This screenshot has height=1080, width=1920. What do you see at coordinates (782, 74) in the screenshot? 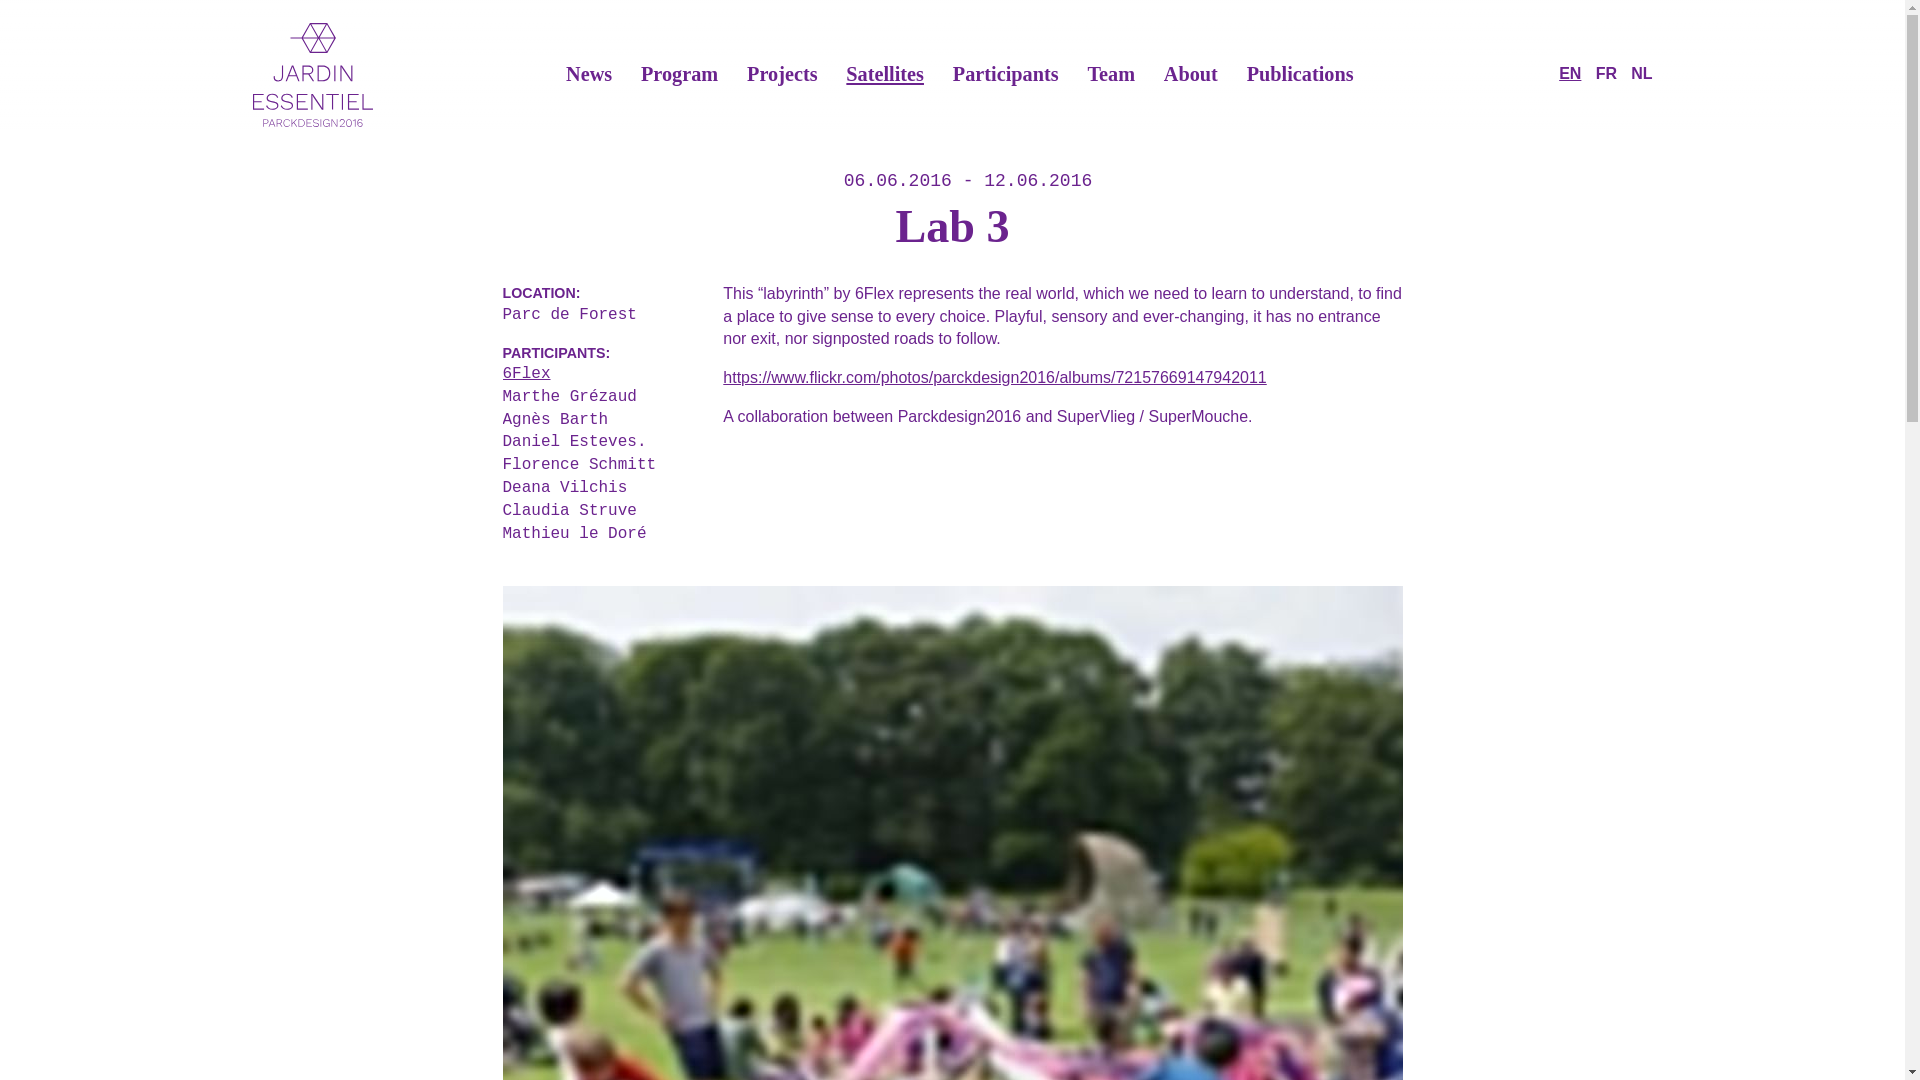
I see `Projects` at bounding box center [782, 74].